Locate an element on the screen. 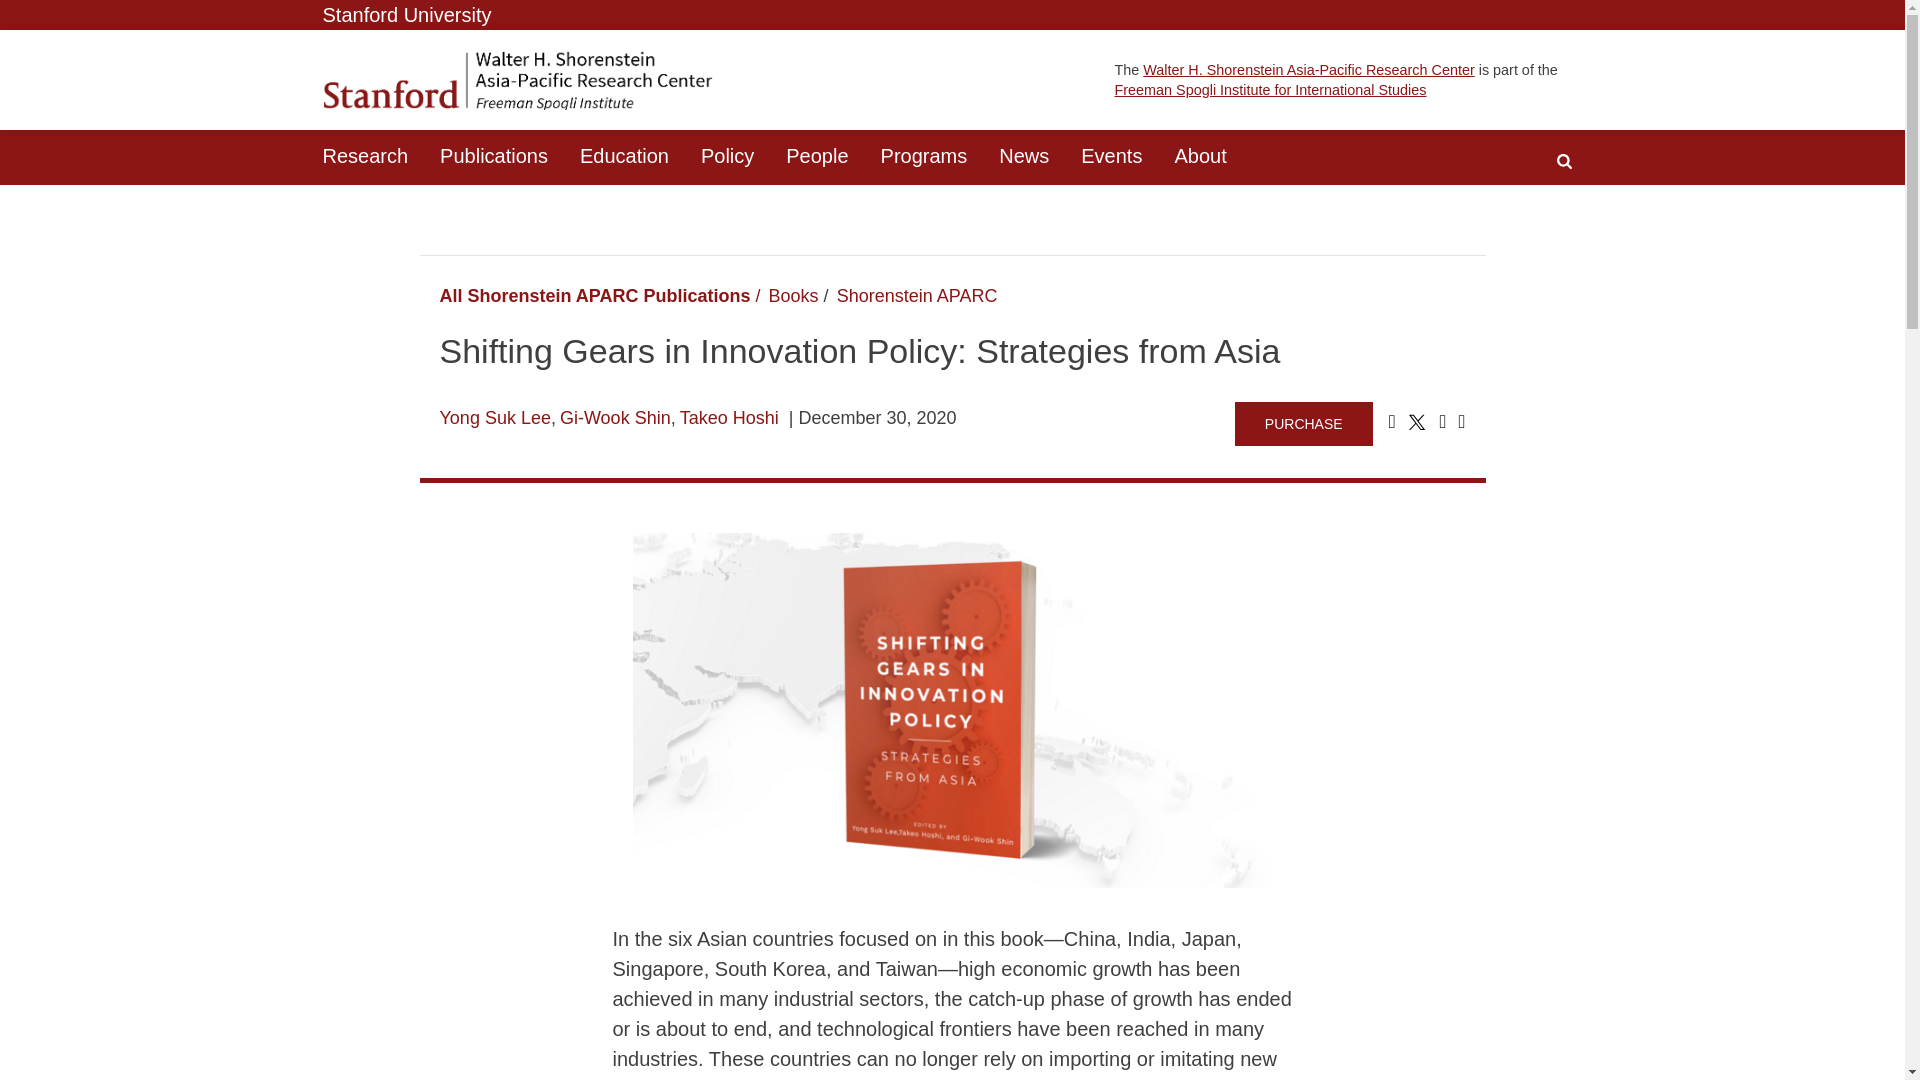 The image size is (1920, 1080). Home is located at coordinates (517, 80).